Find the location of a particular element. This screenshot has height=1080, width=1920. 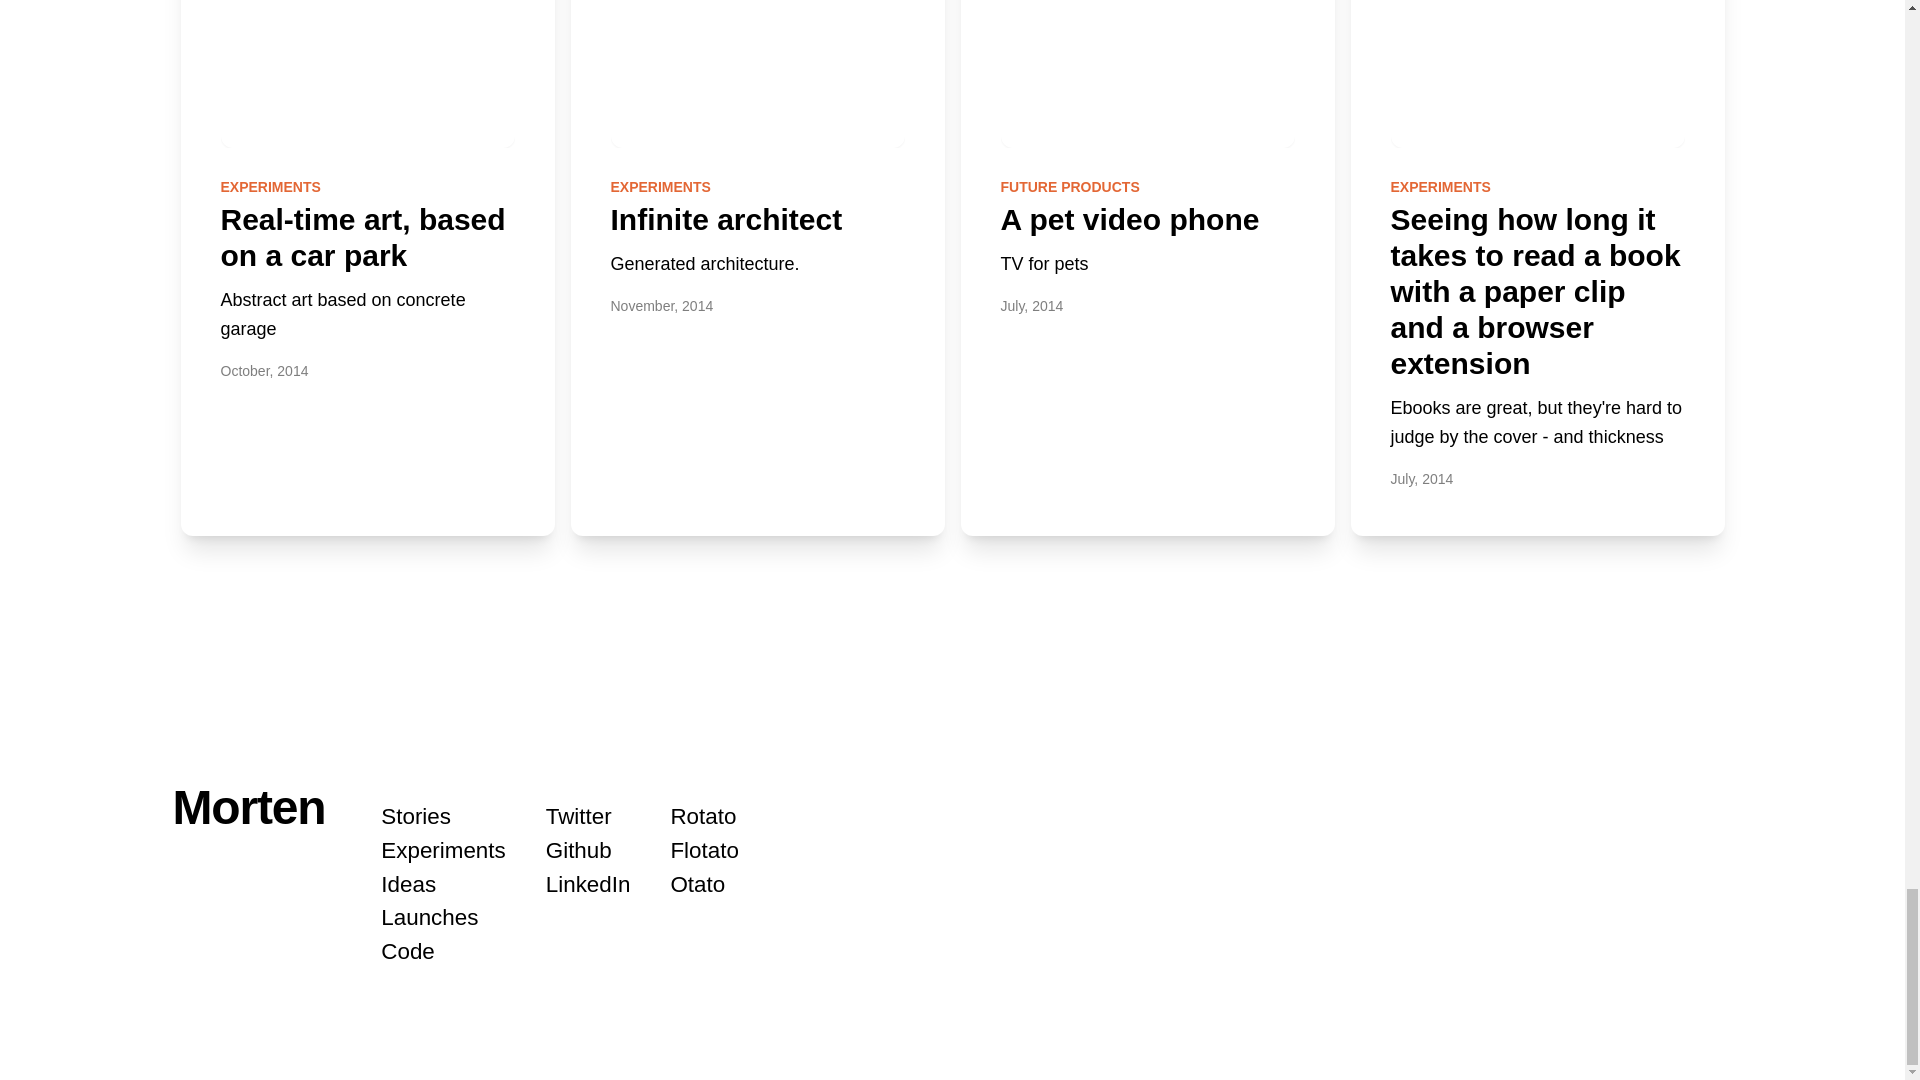

Stories is located at coordinates (416, 816).